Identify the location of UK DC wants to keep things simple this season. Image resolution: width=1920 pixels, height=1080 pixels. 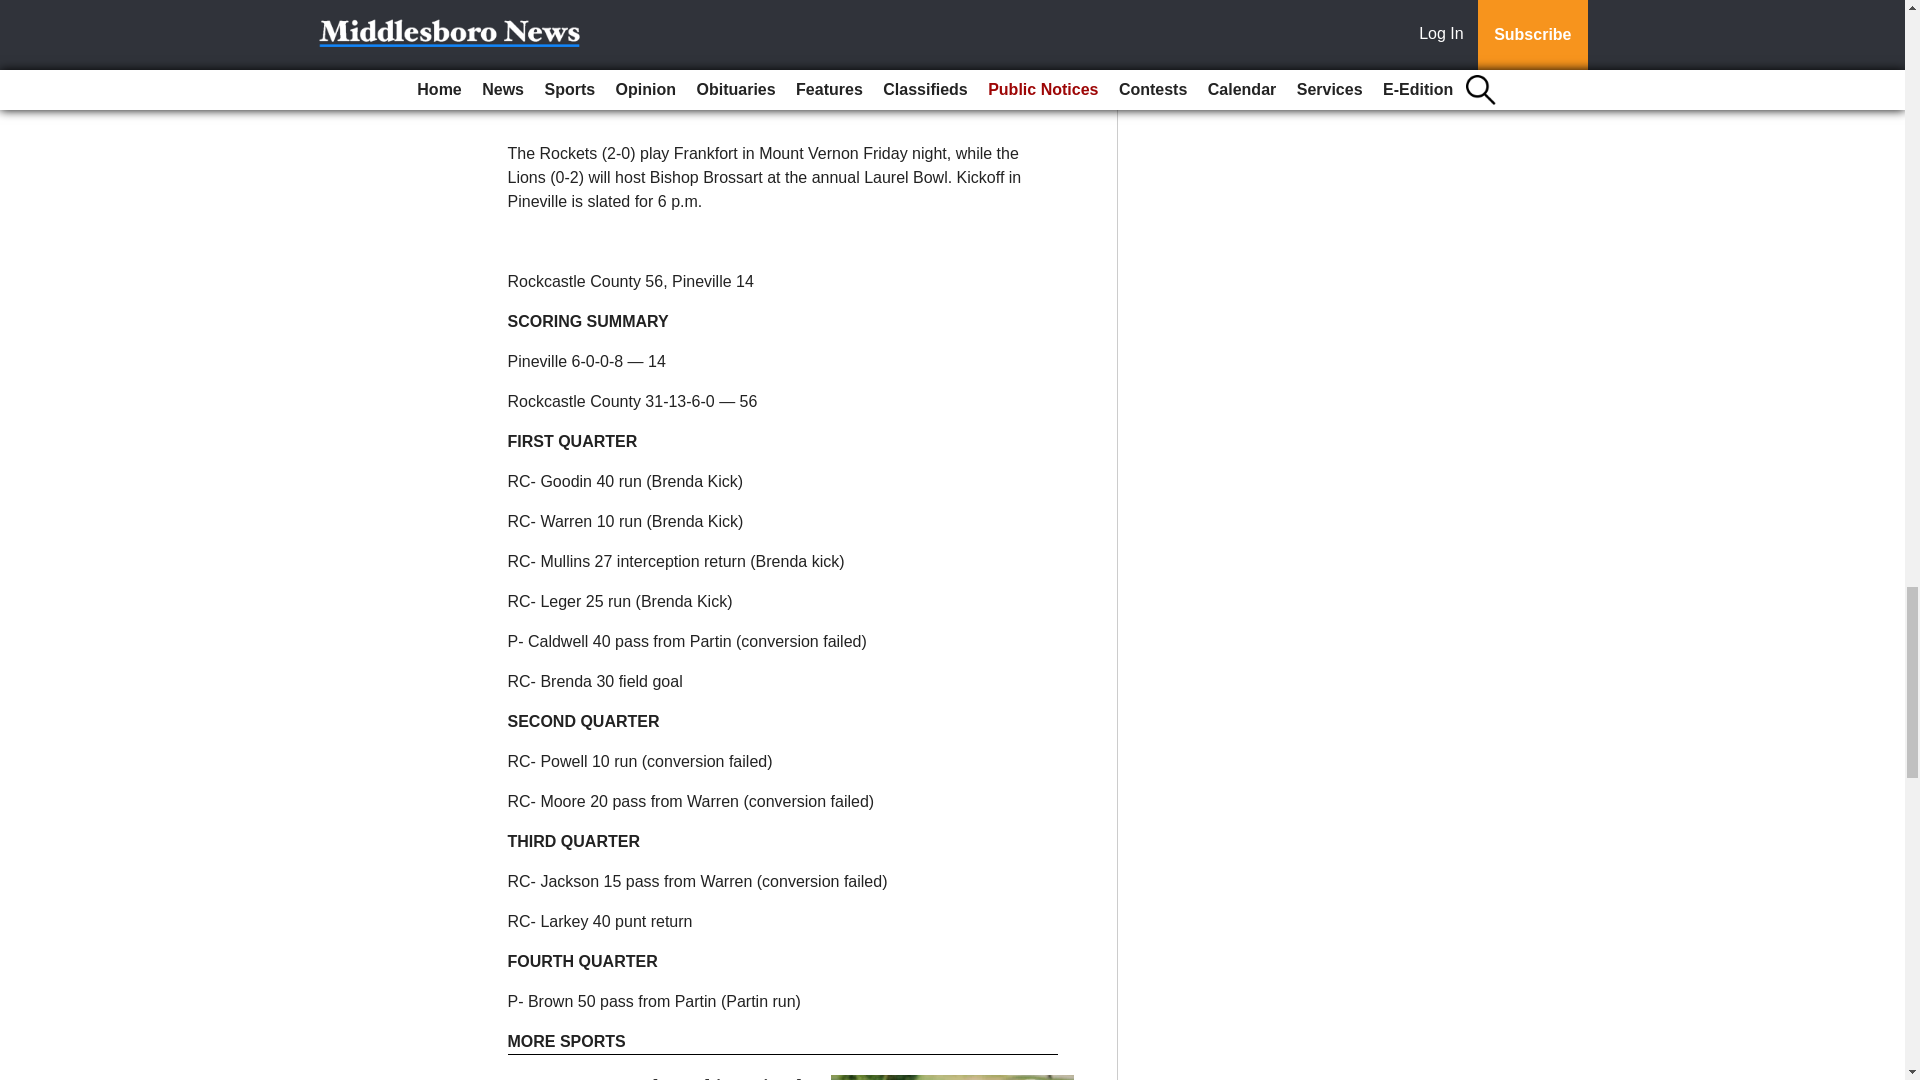
(659, 1078).